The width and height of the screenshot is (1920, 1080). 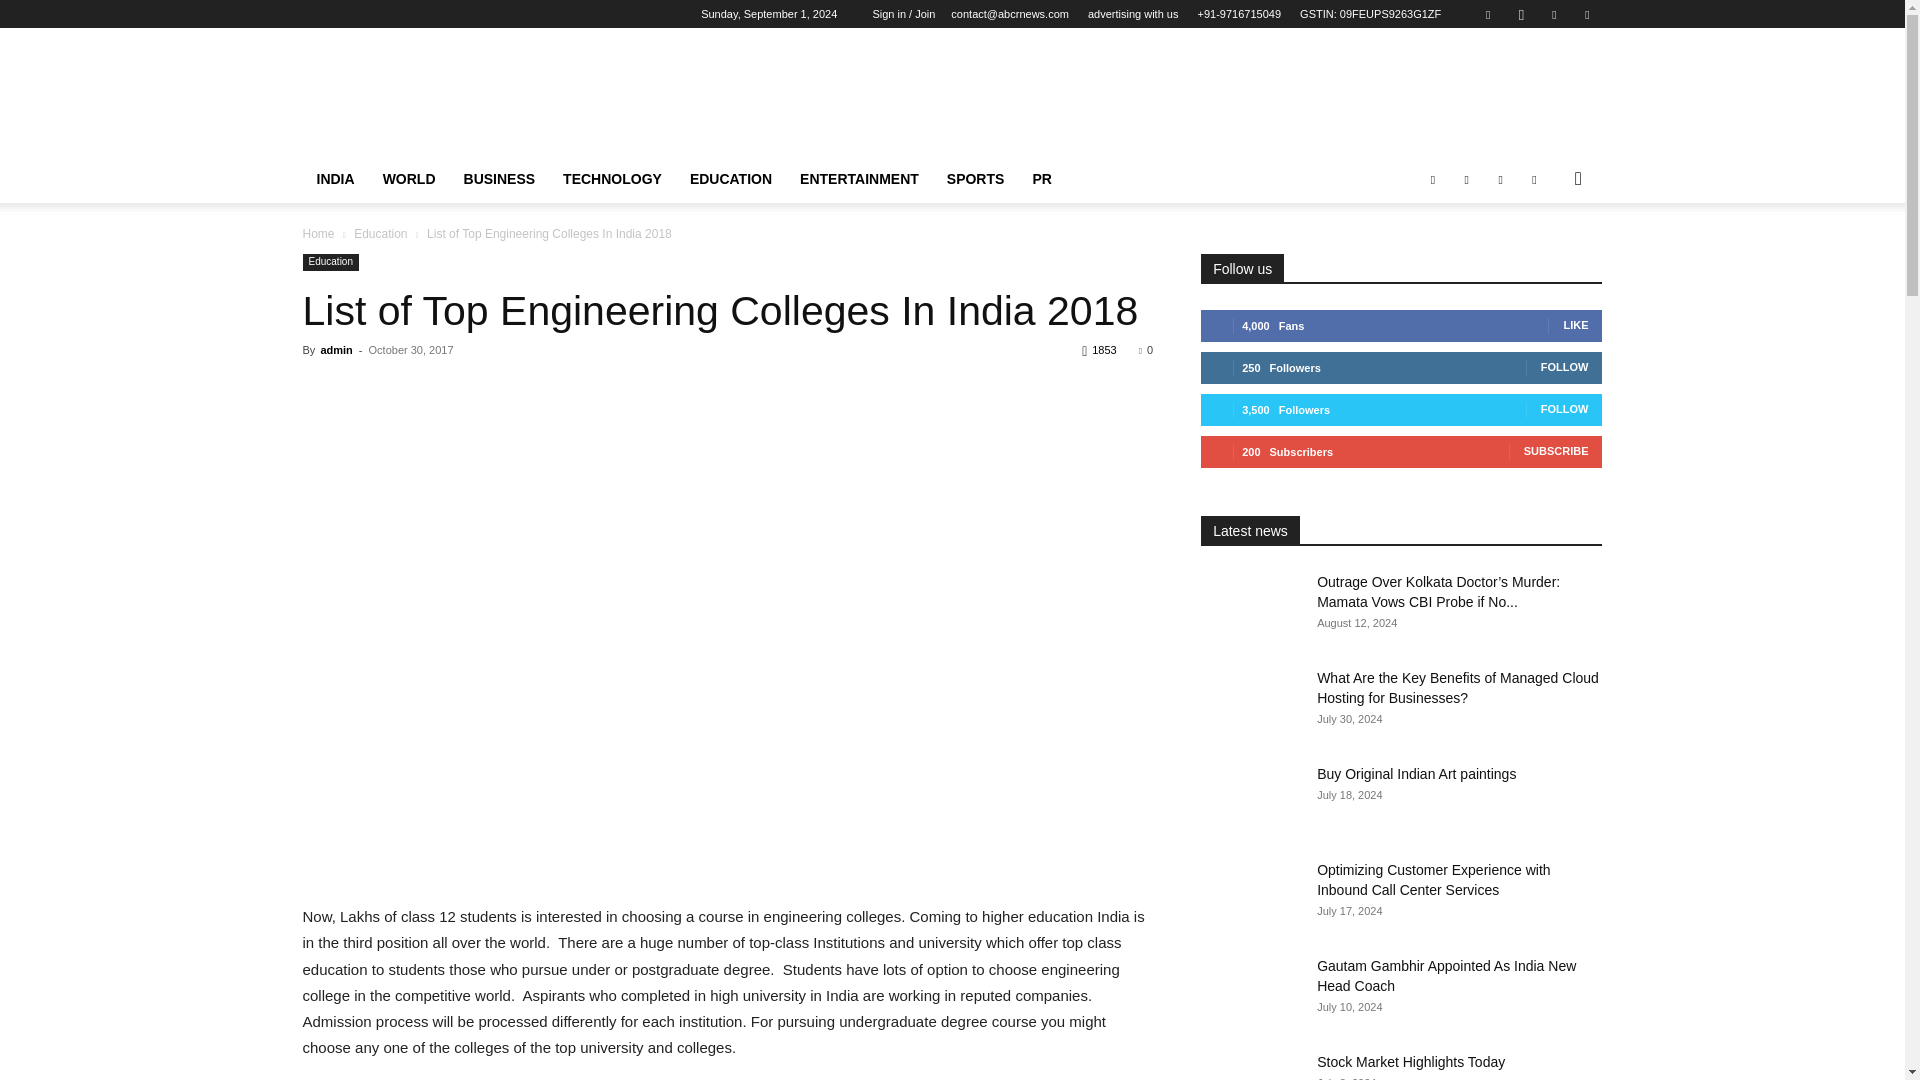 I want to click on GSTIN: 09FEUPS9263G1ZF, so click(x=1370, y=14).